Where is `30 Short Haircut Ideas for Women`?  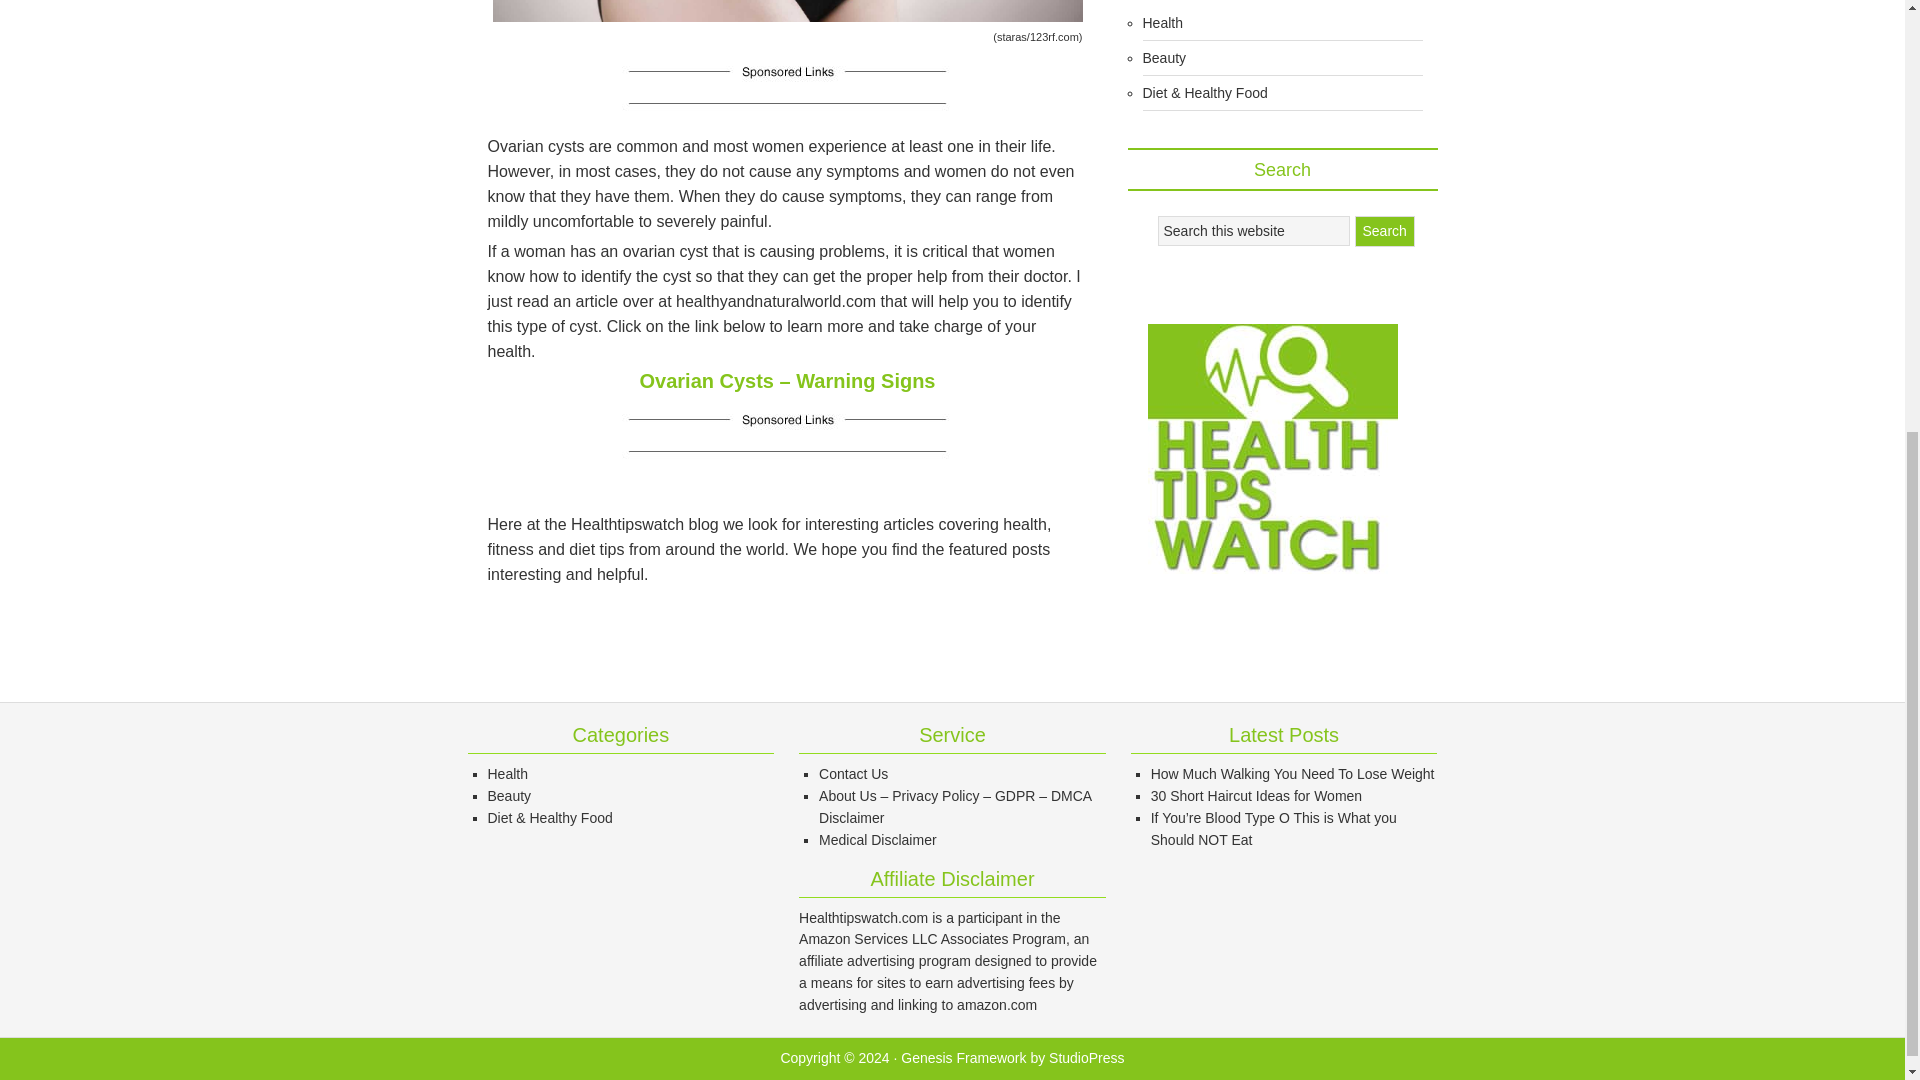 30 Short Haircut Ideas for Women is located at coordinates (1256, 796).